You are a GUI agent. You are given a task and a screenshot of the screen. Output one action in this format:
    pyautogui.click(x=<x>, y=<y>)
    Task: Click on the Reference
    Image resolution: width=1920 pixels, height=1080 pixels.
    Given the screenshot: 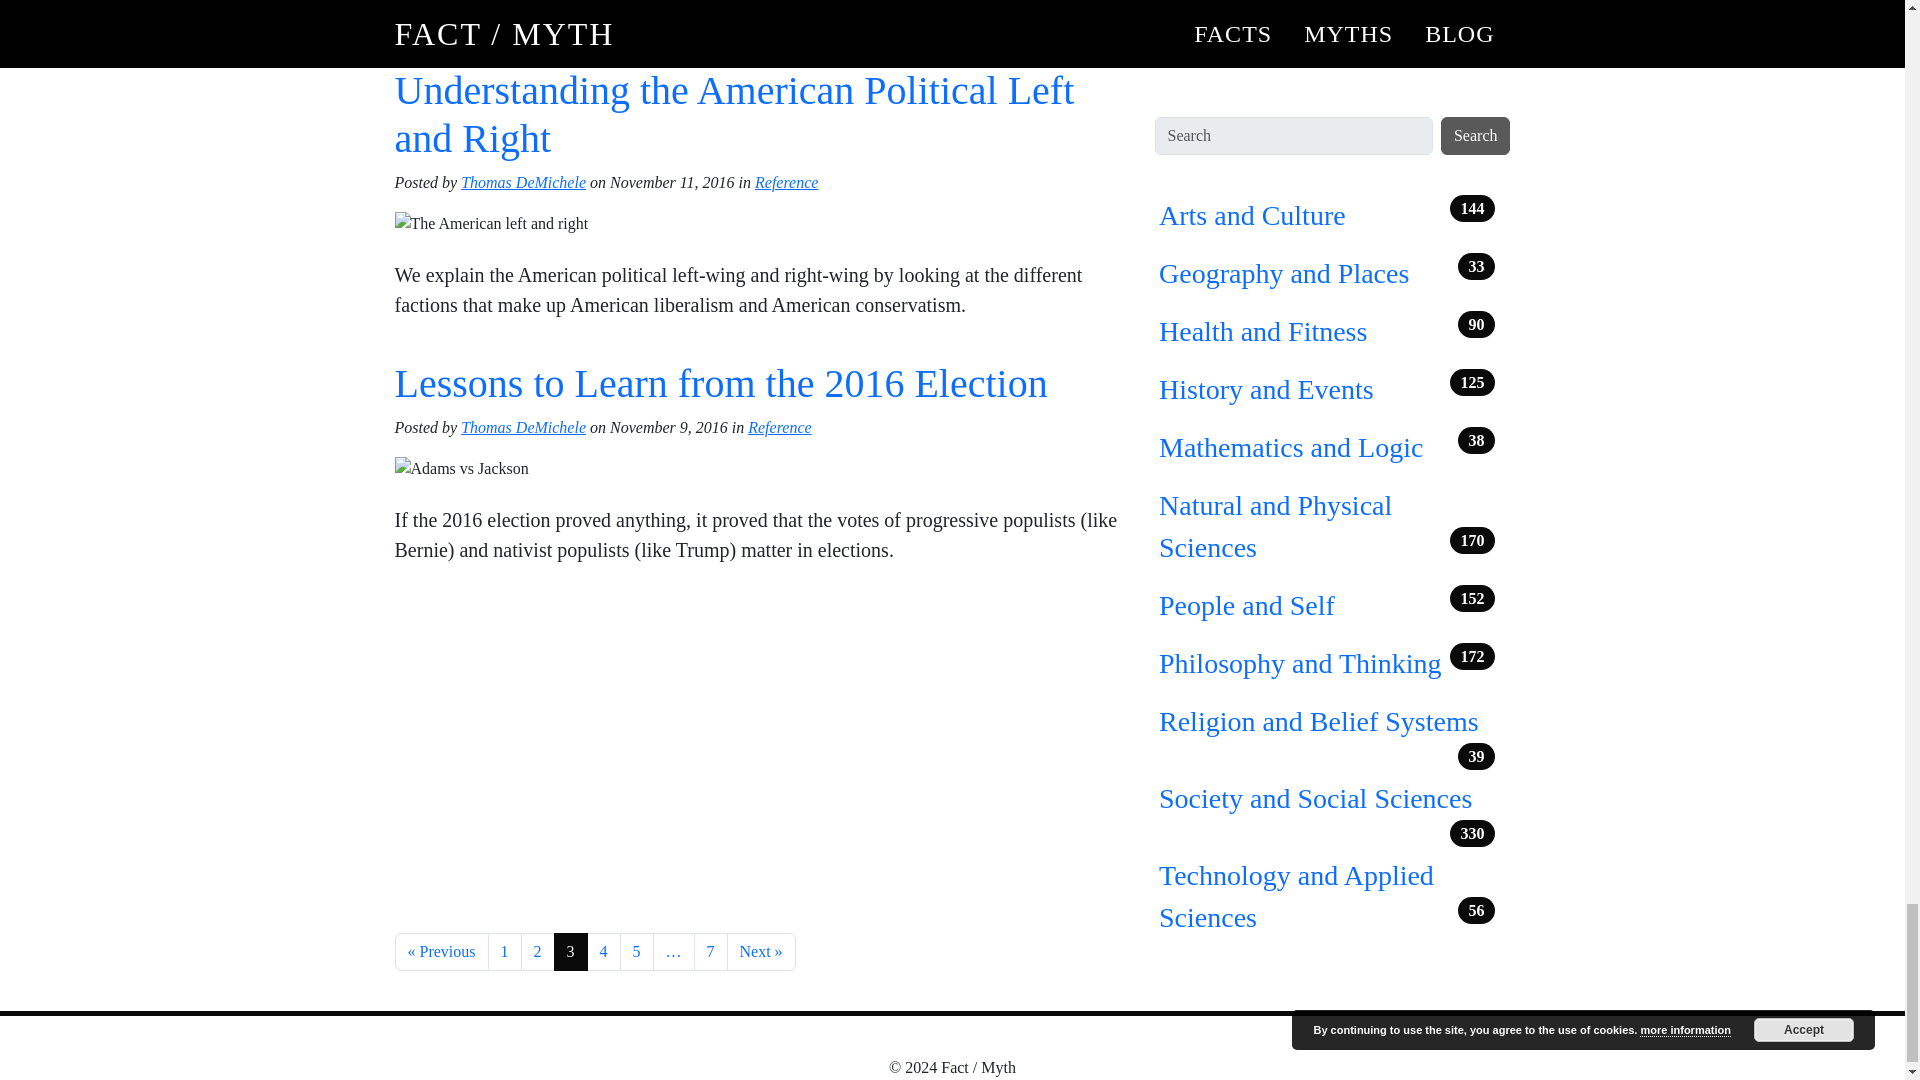 What is the action you would take?
    pyautogui.click(x=779, y=428)
    